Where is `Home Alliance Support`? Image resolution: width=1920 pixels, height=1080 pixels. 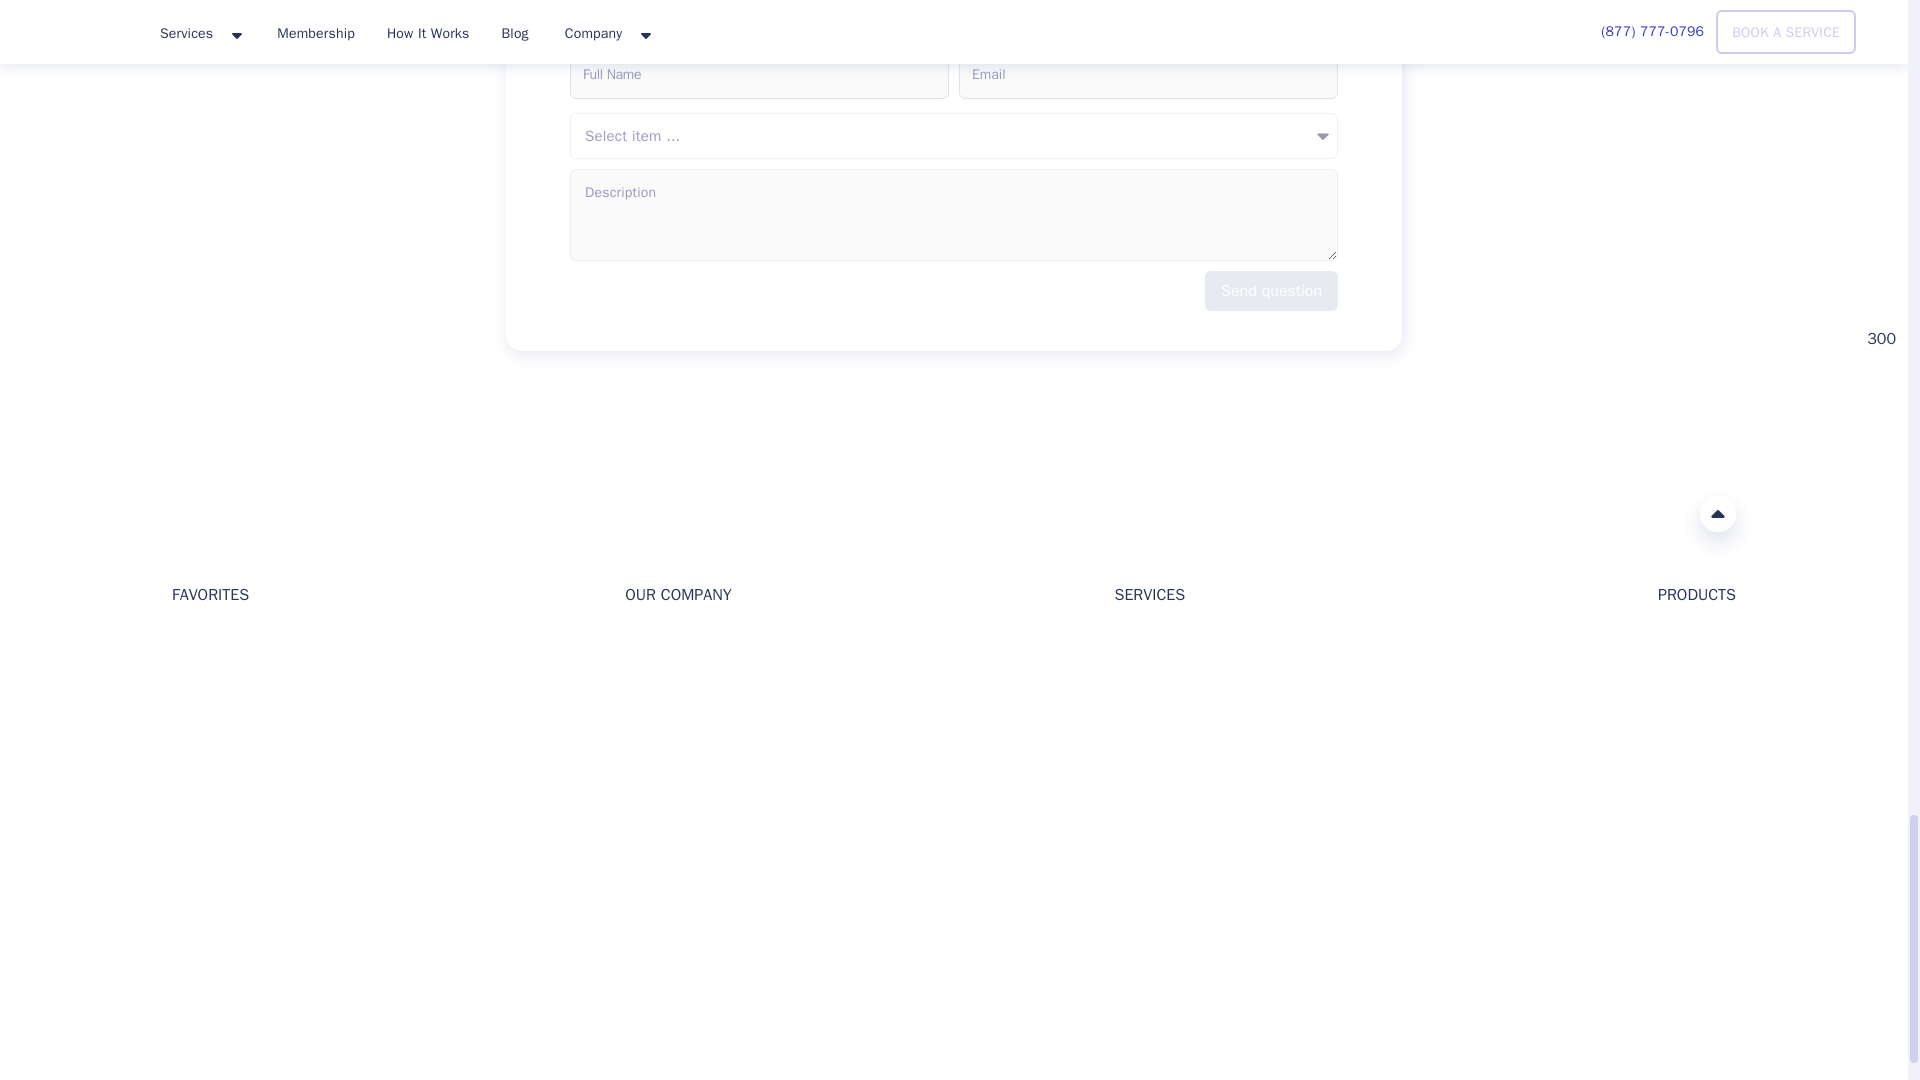 Home Alliance Support is located at coordinates (184, 941).